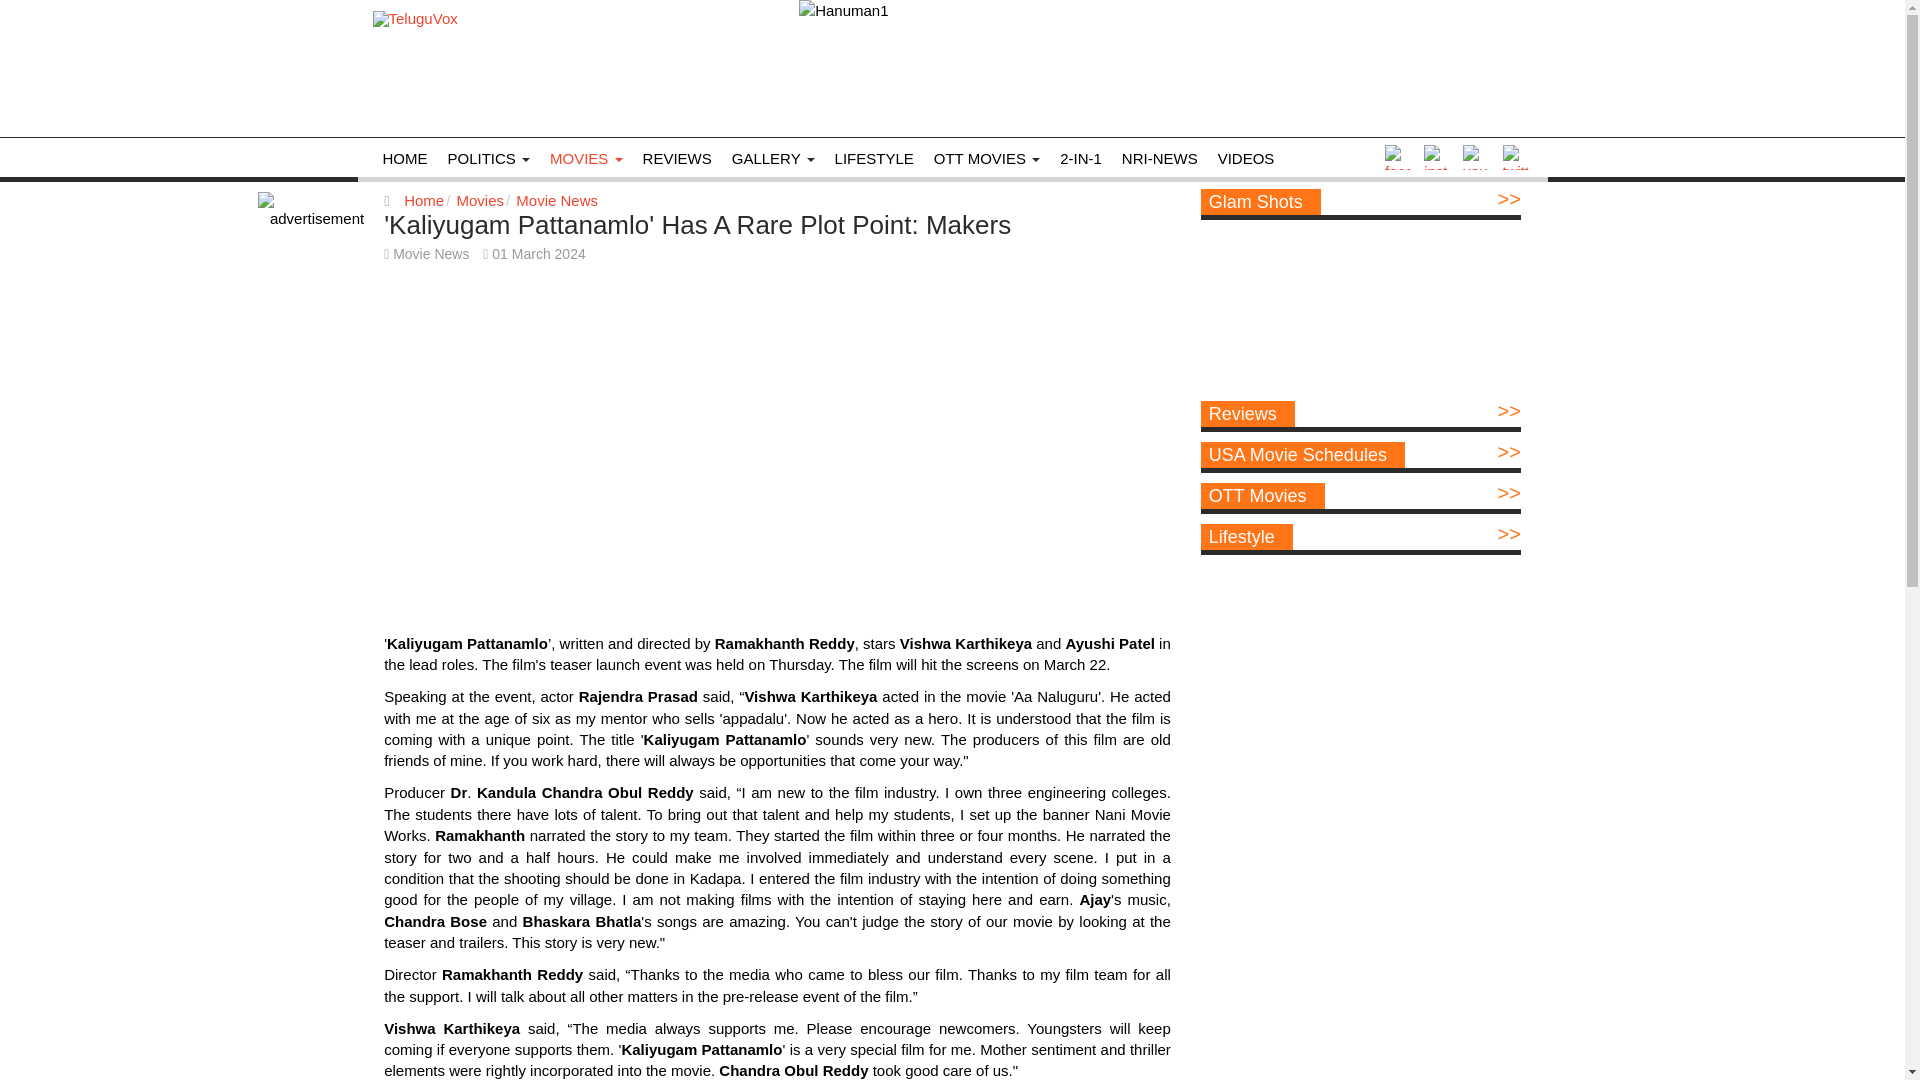  I want to click on MOVIES, so click(586, 158).